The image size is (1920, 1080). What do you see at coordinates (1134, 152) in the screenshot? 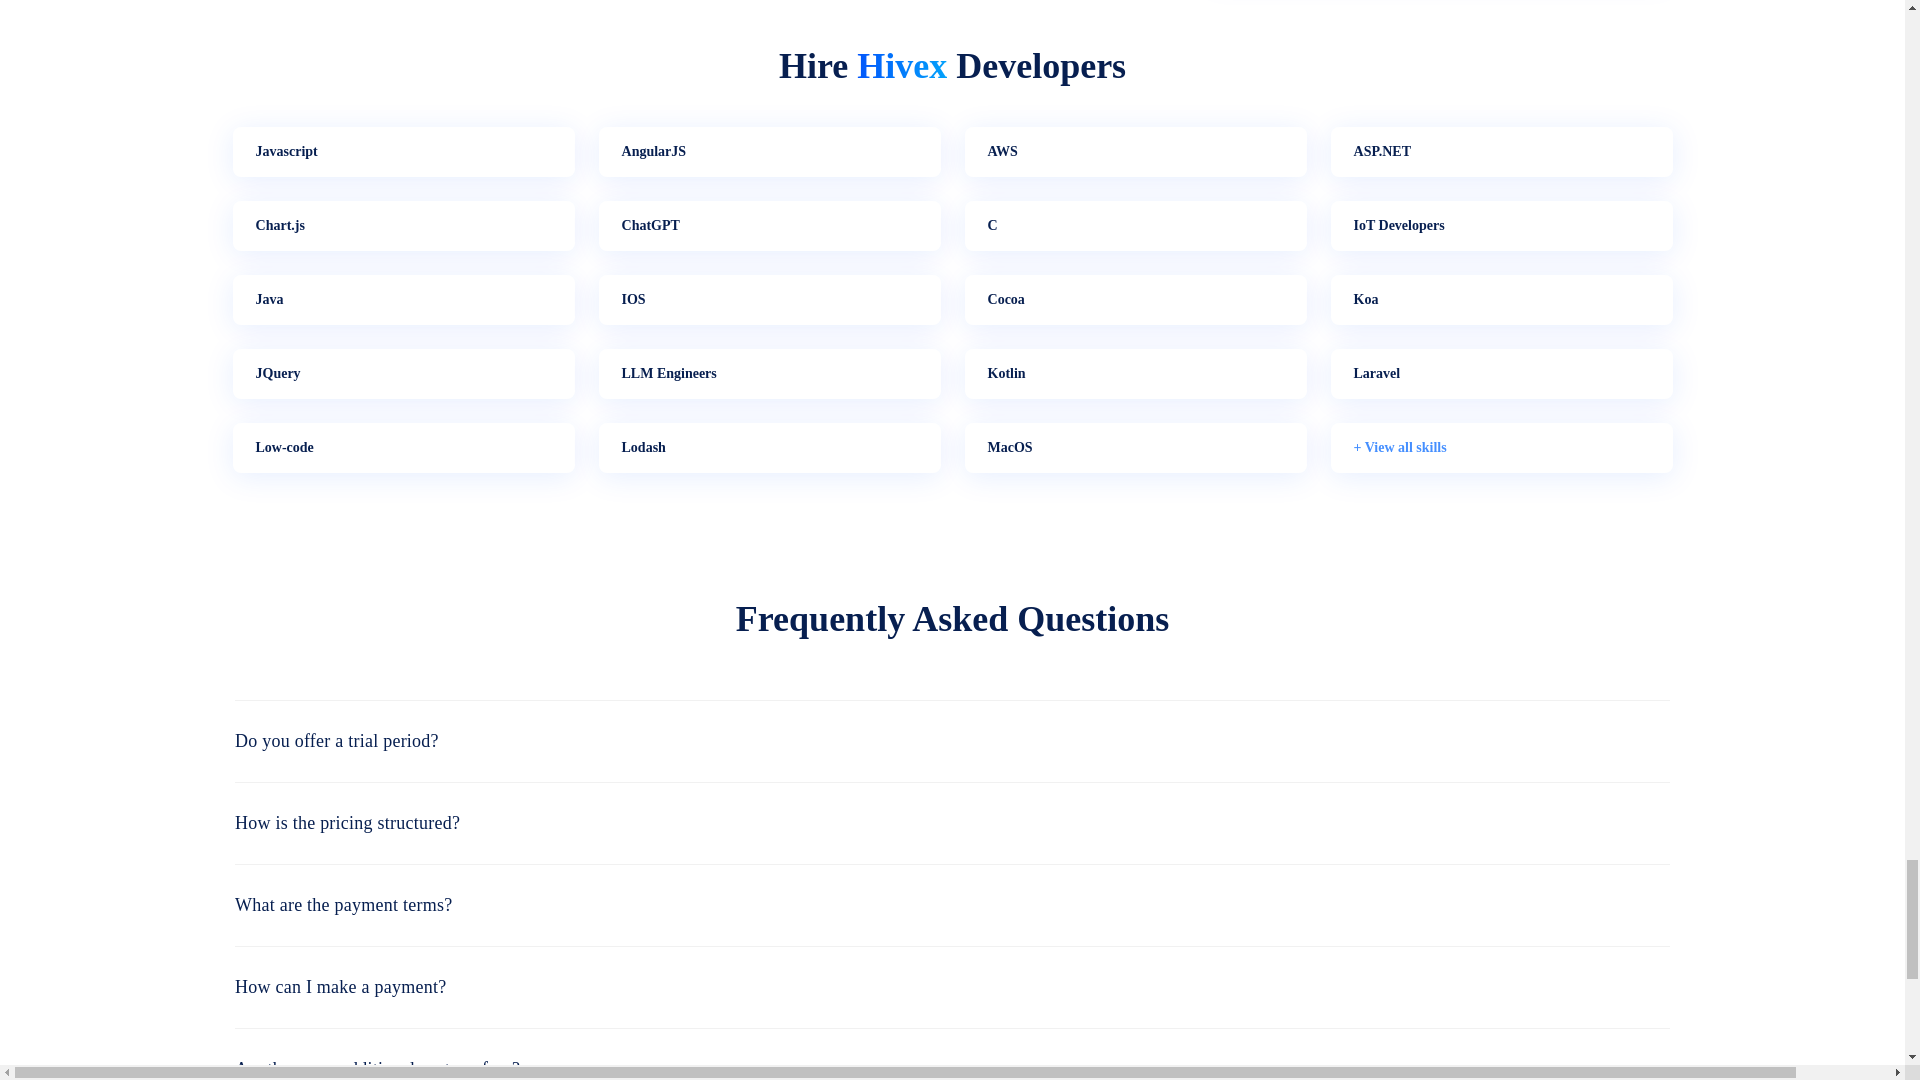
I see `AWS` at bounding box center [1134, 152].